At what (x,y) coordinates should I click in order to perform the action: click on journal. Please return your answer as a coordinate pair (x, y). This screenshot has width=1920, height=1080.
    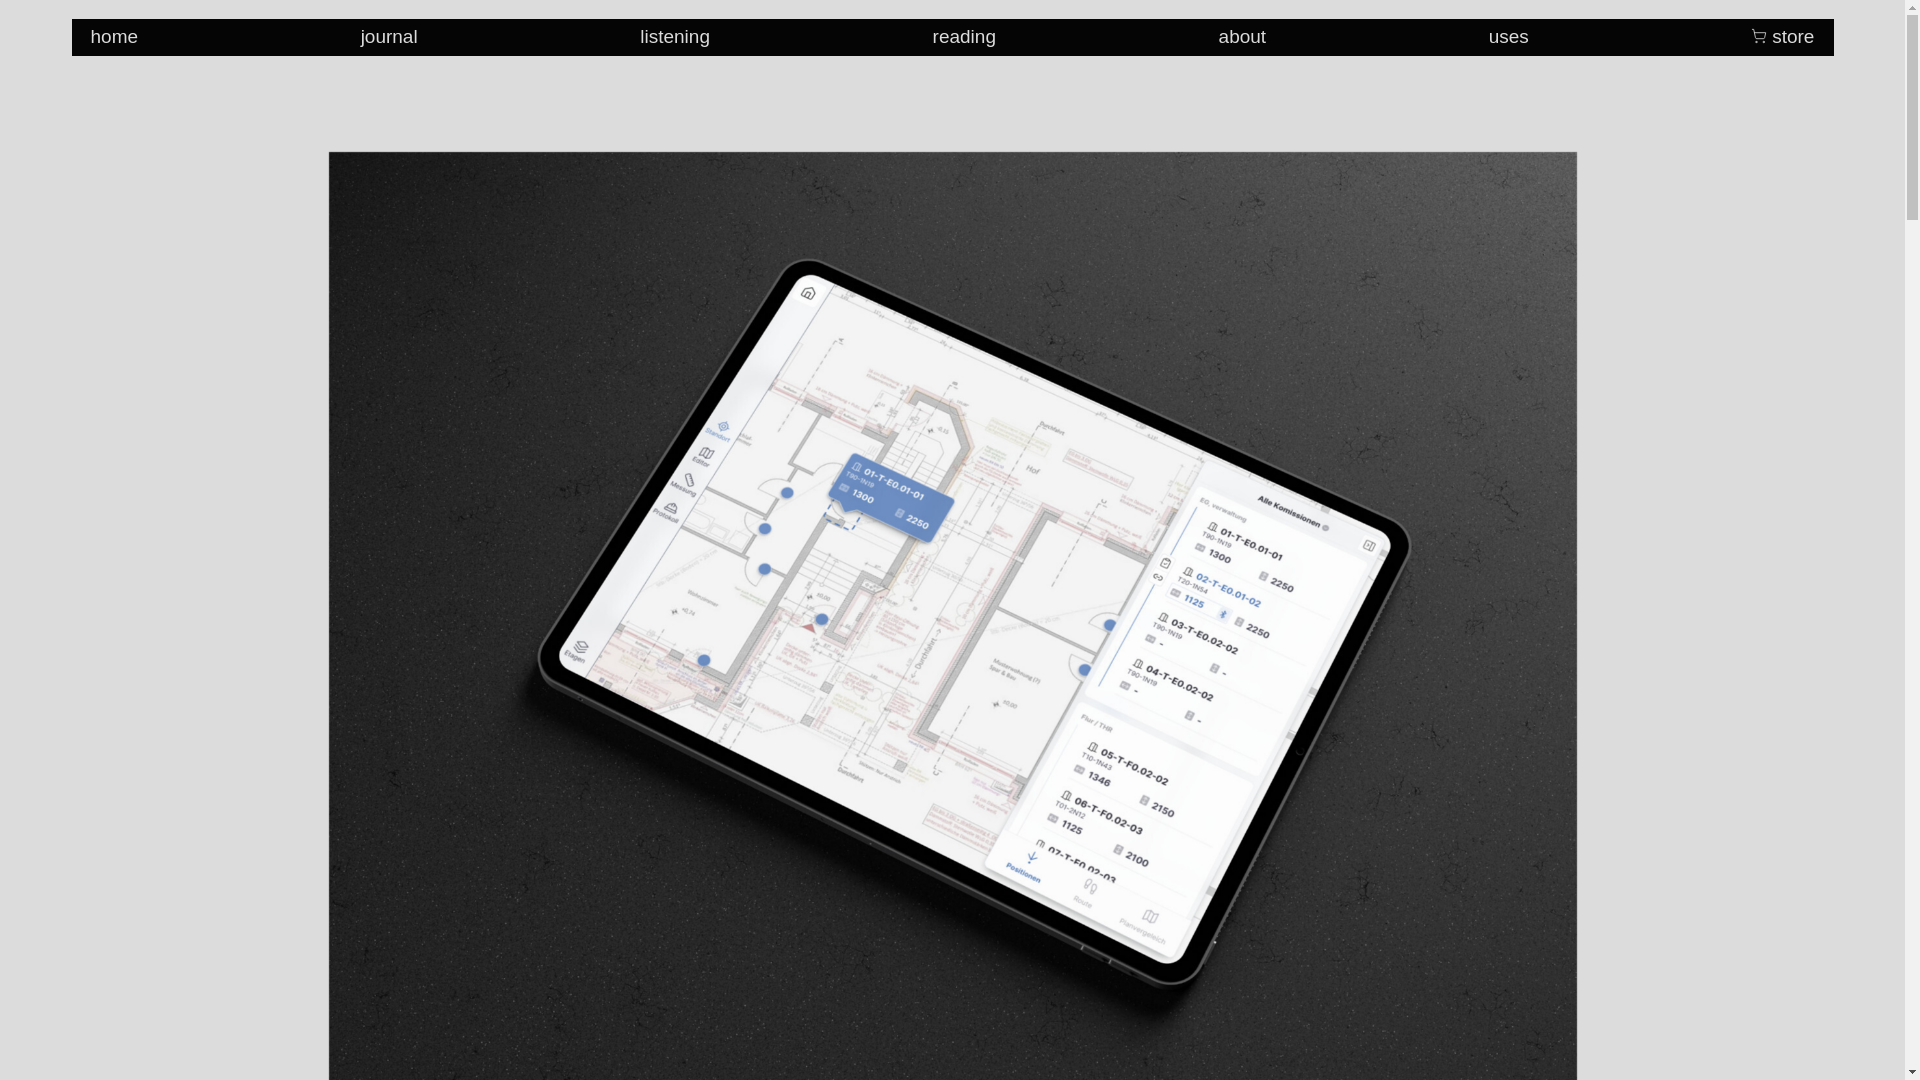
    Looking at the image, I should click on (389, 36).